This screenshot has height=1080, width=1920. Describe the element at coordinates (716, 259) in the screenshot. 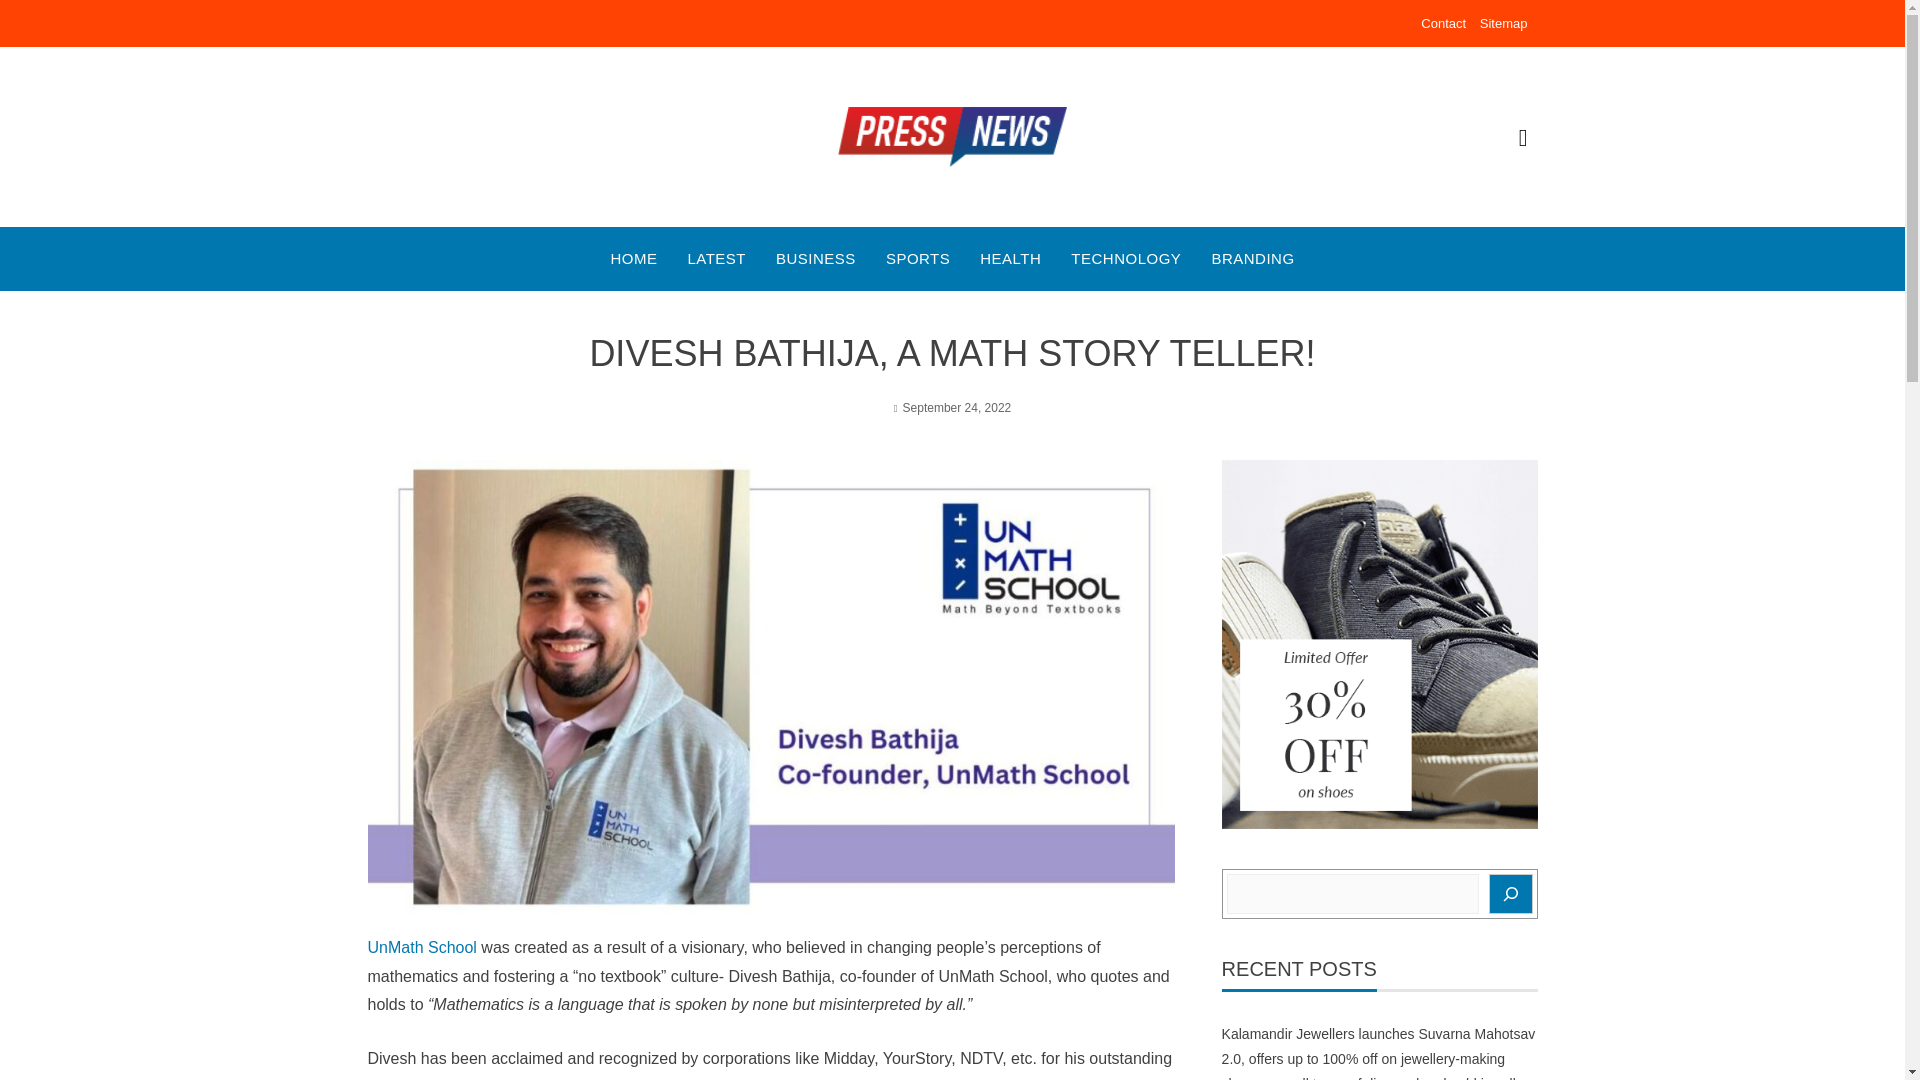

I see `LATEST` at that location.